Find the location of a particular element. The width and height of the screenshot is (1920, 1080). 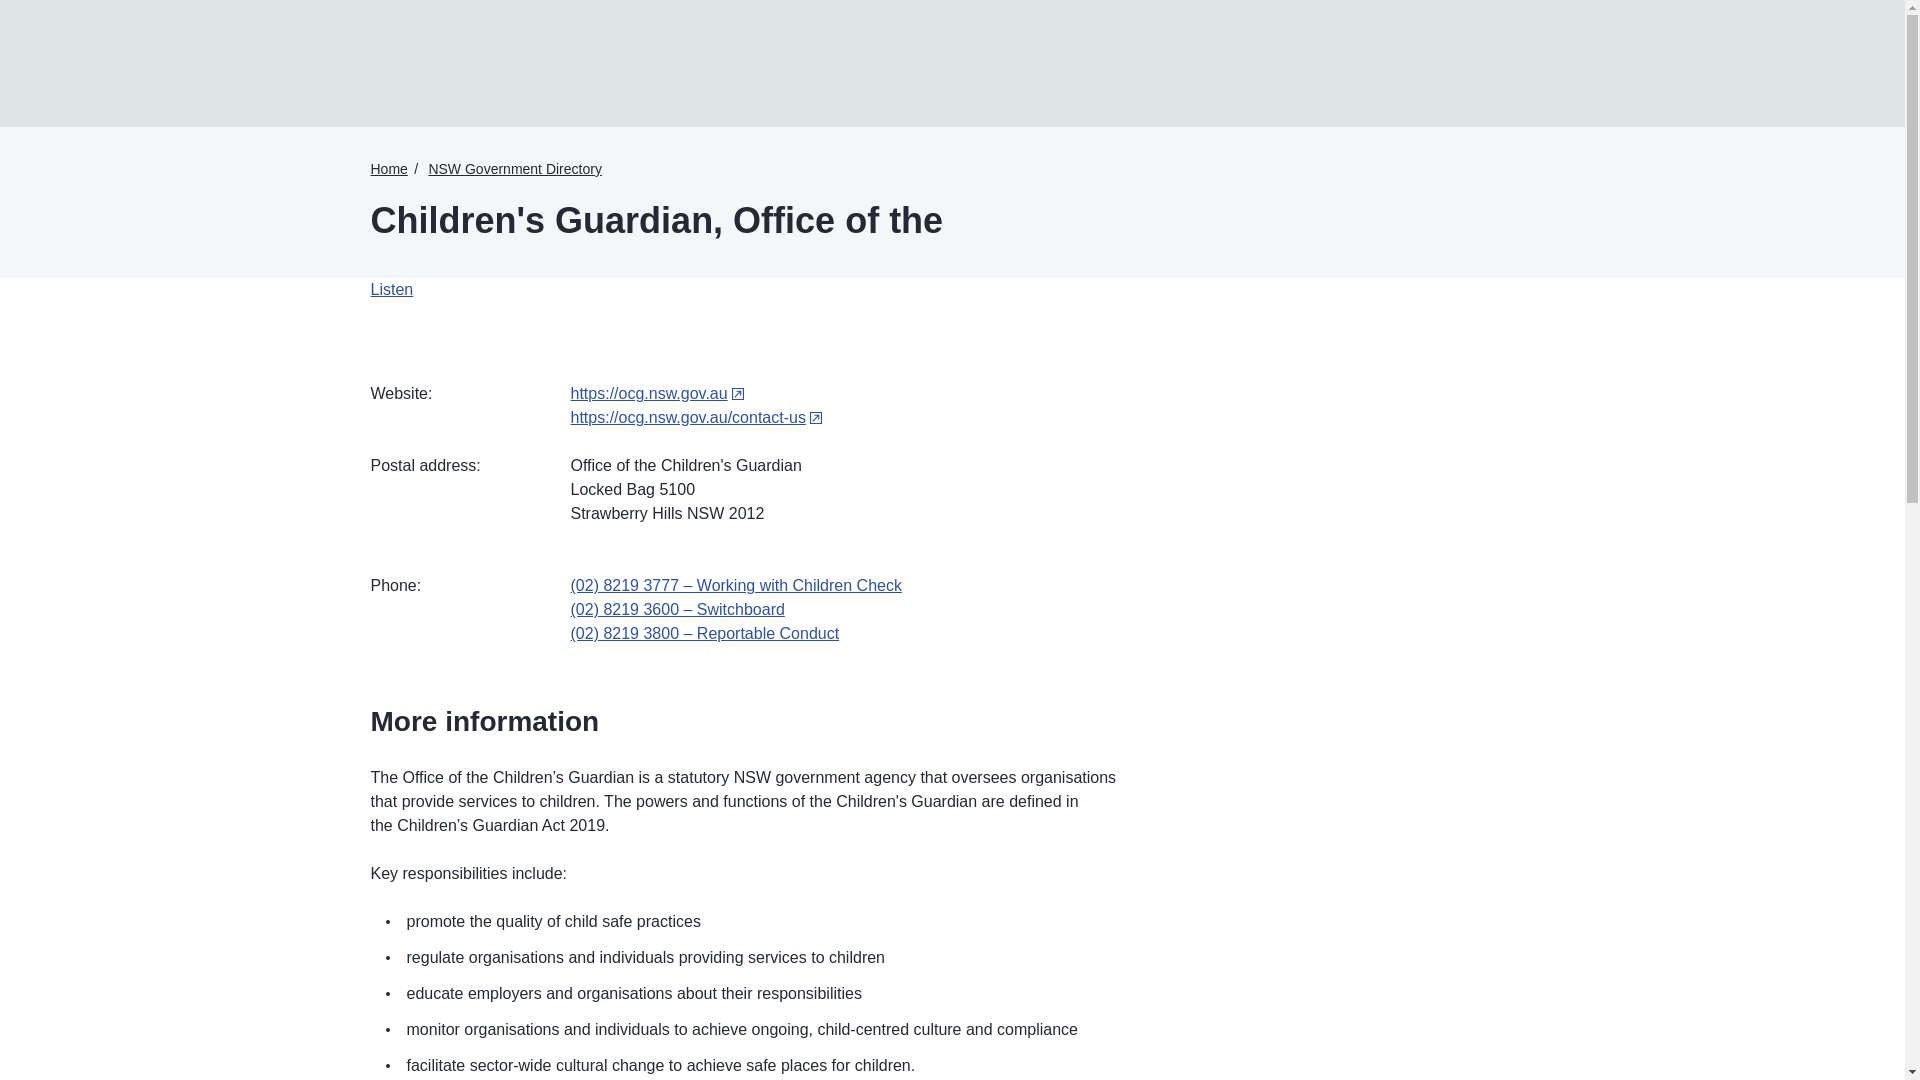

Home is located at coordinates (388, 168).